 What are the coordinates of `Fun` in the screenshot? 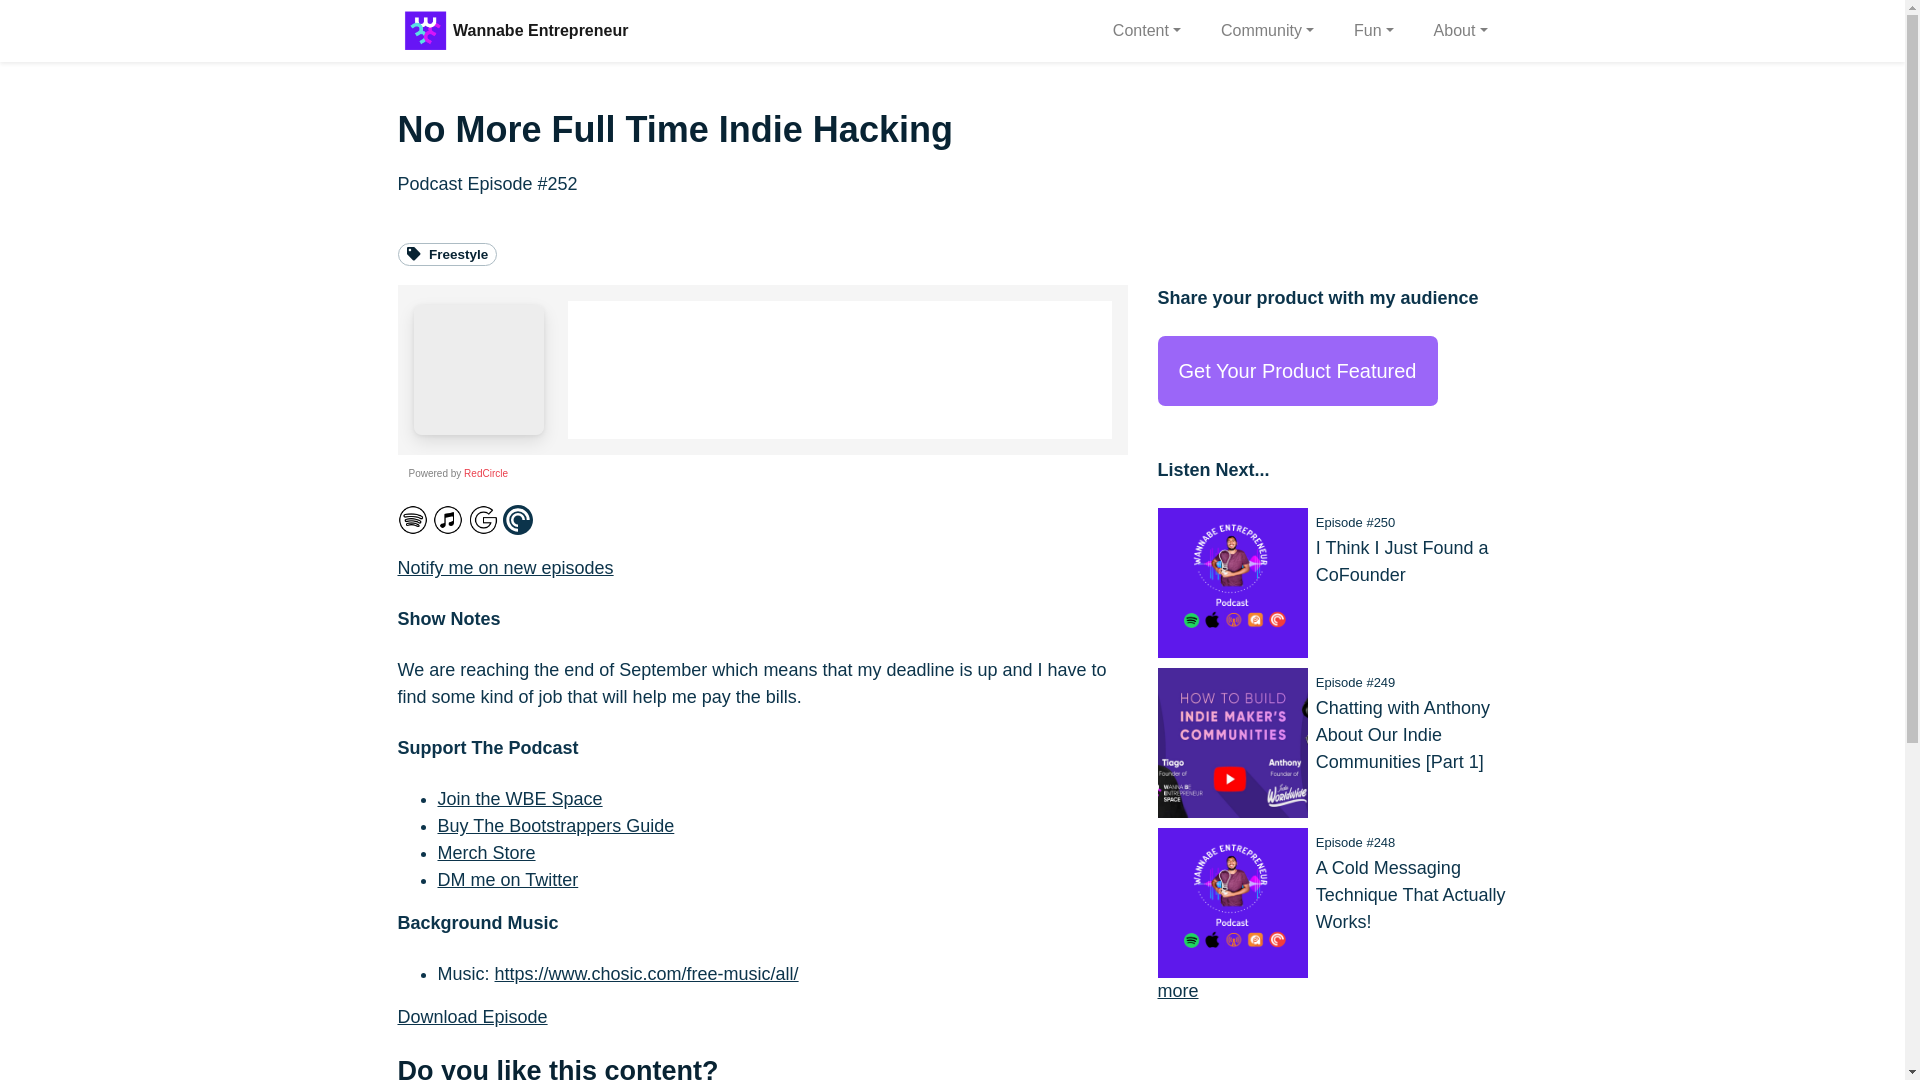 It's located at (1374, 30).